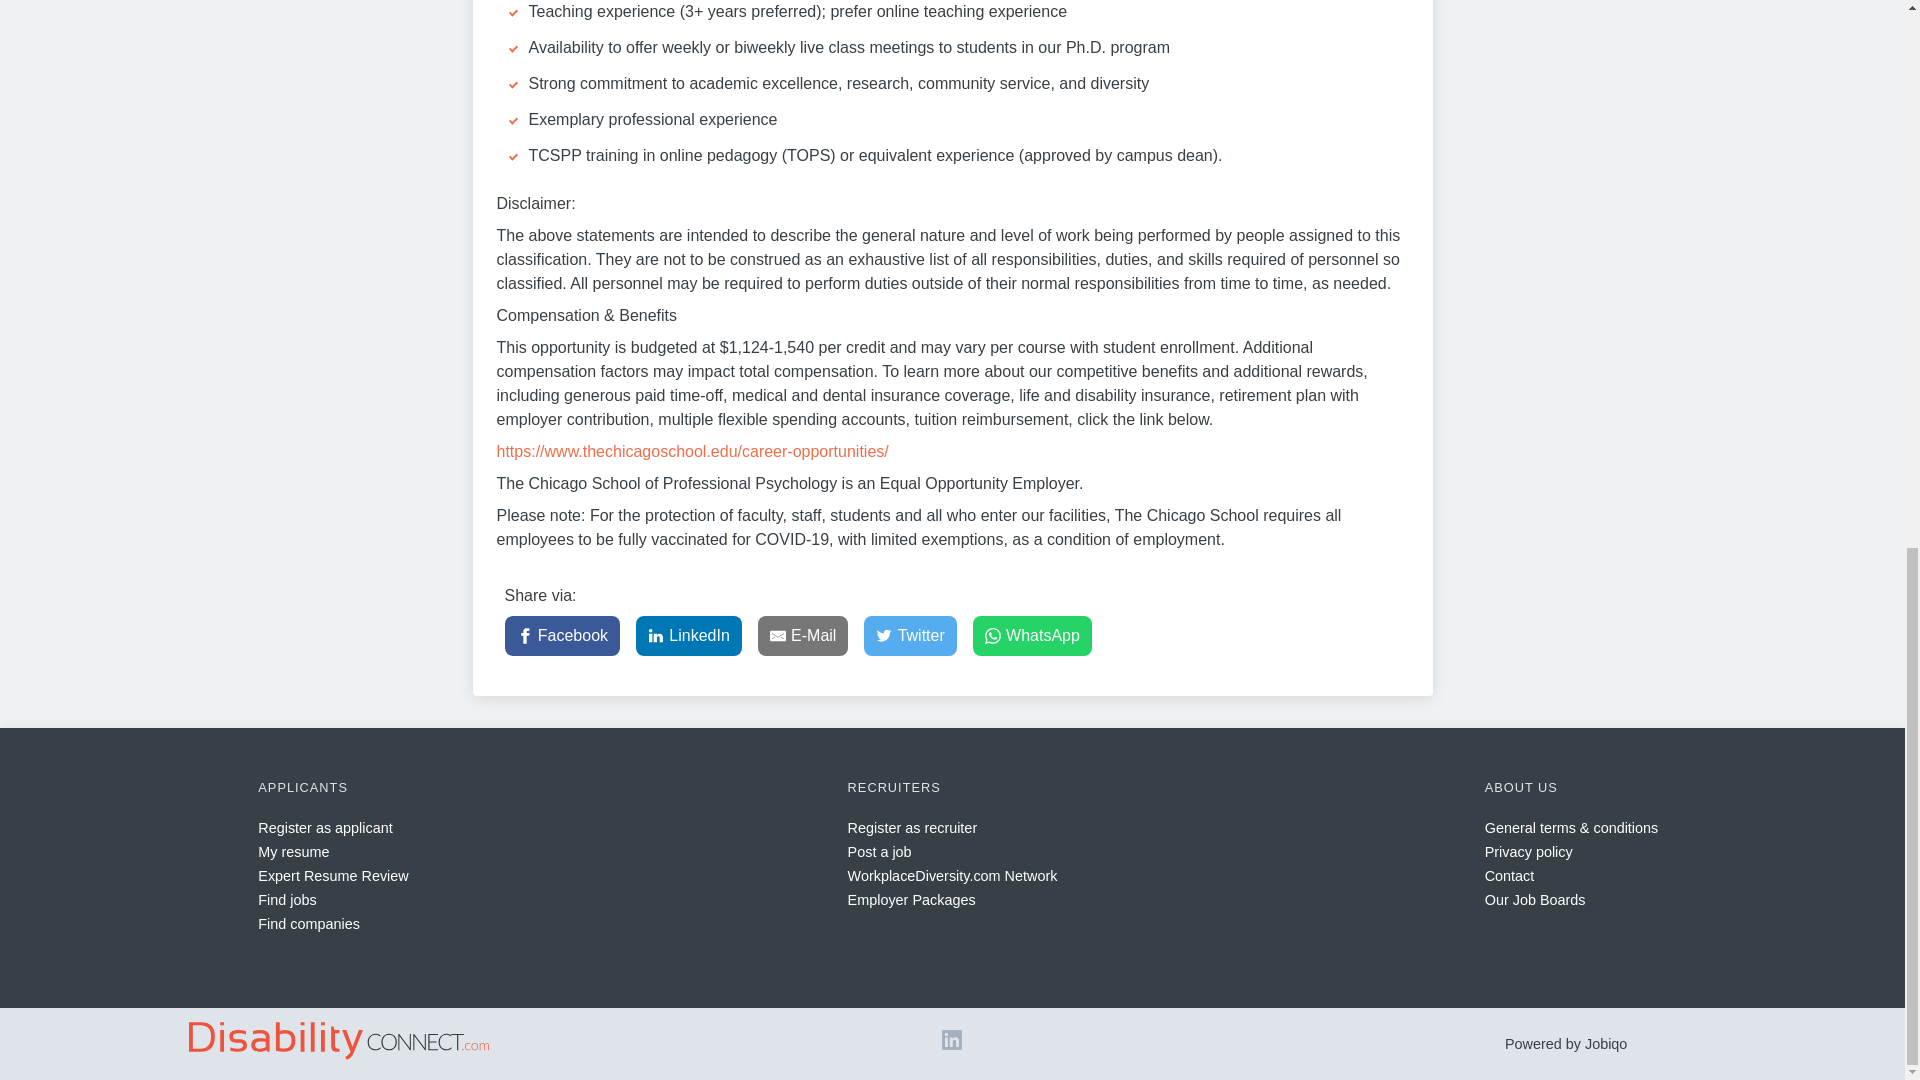 This screenshot has height=1080, width=1920. What do you see at coordinates (562, 635) in the screenshot?
I see `Facebook` at bounding box center [562, 635].